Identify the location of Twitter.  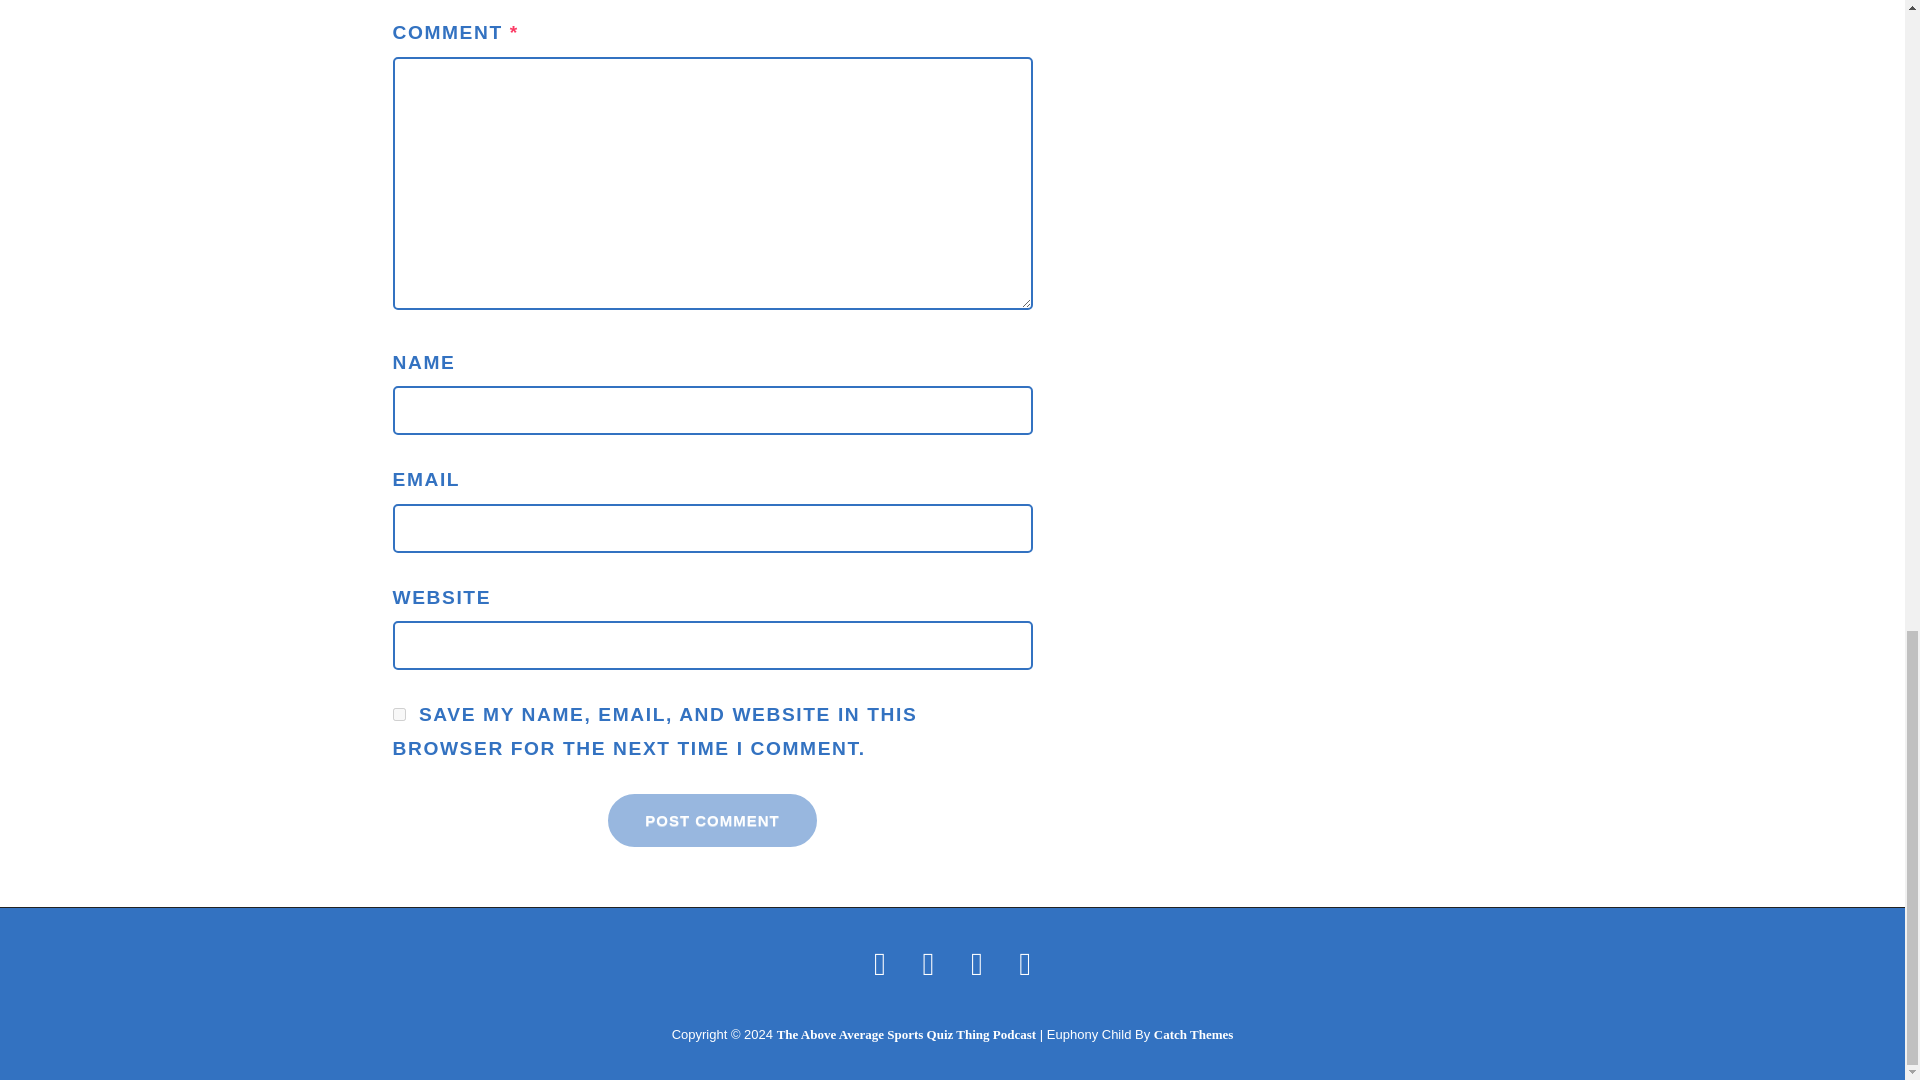
(880, 962).